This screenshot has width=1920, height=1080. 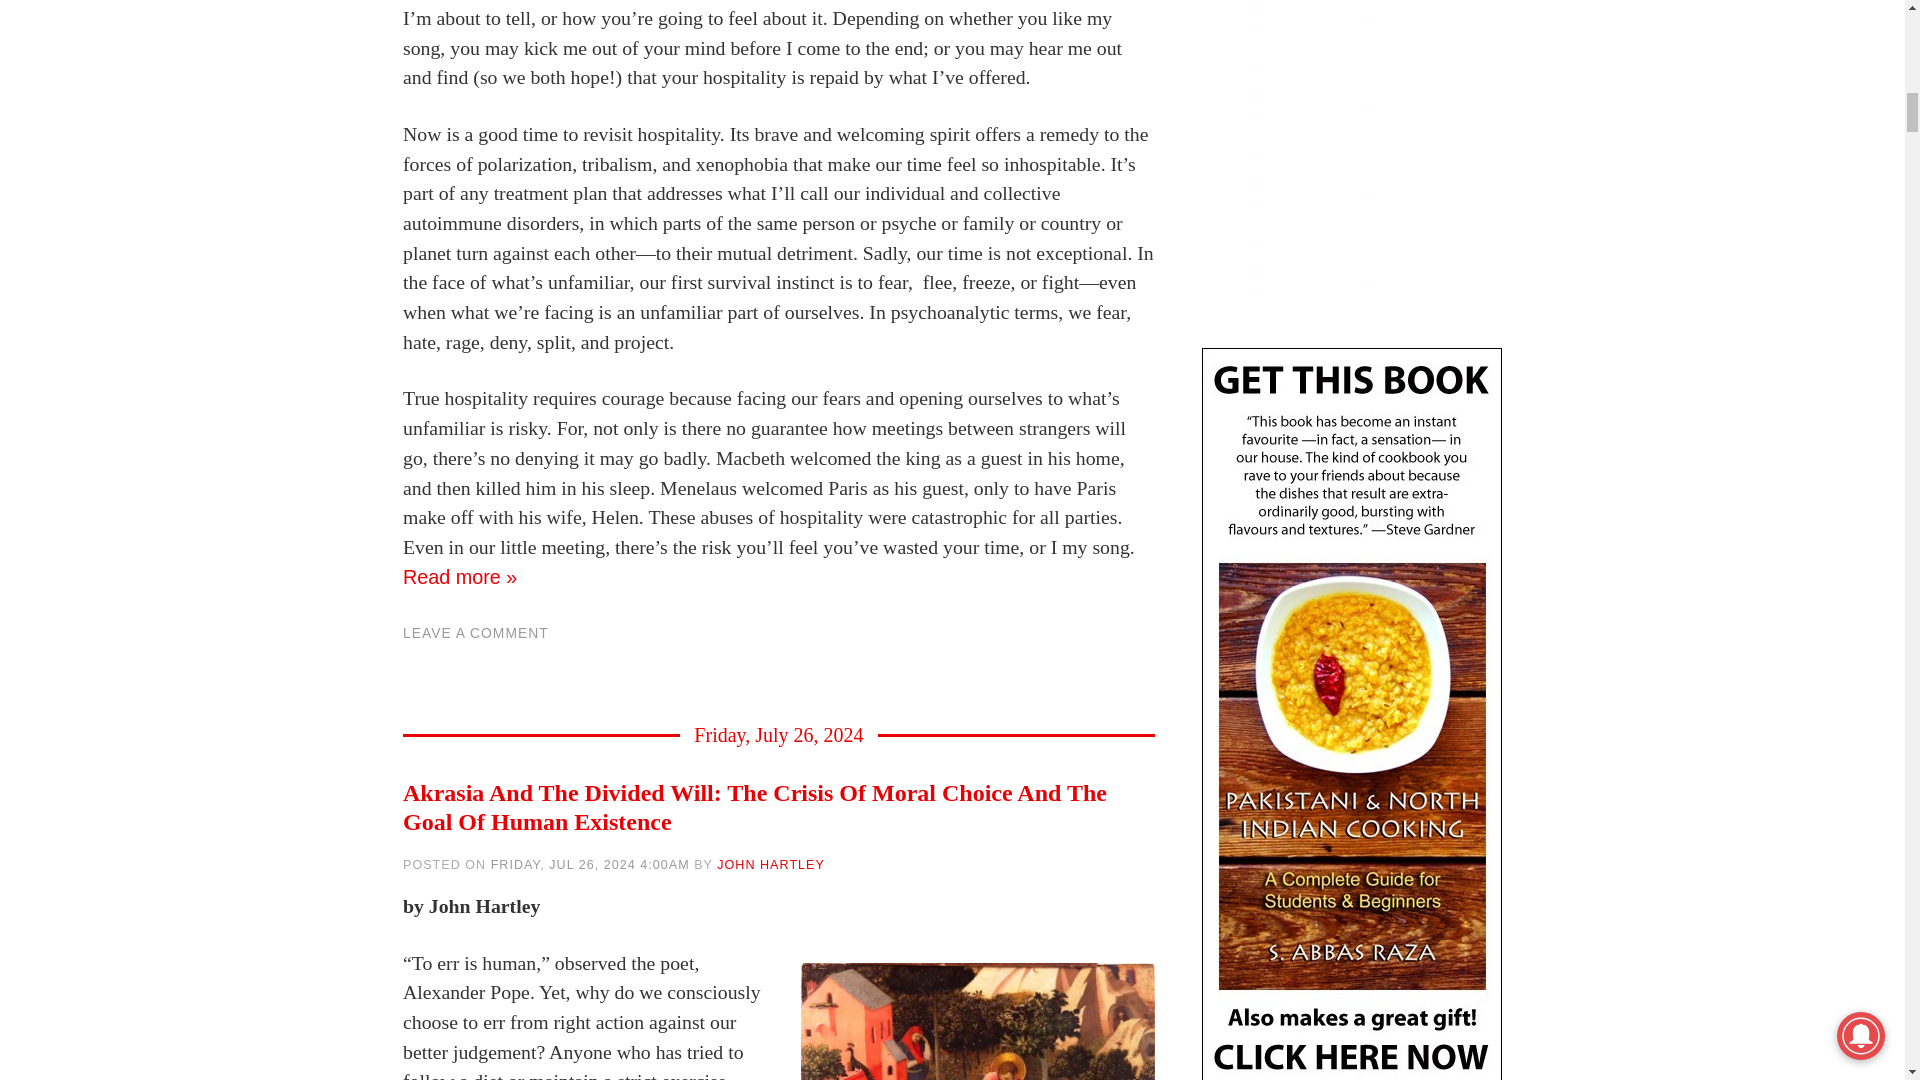 What do you see at coordinates (1351, 164) in the screenshot?
I see `3rd party ad content` at bounding box center [1351, 164].